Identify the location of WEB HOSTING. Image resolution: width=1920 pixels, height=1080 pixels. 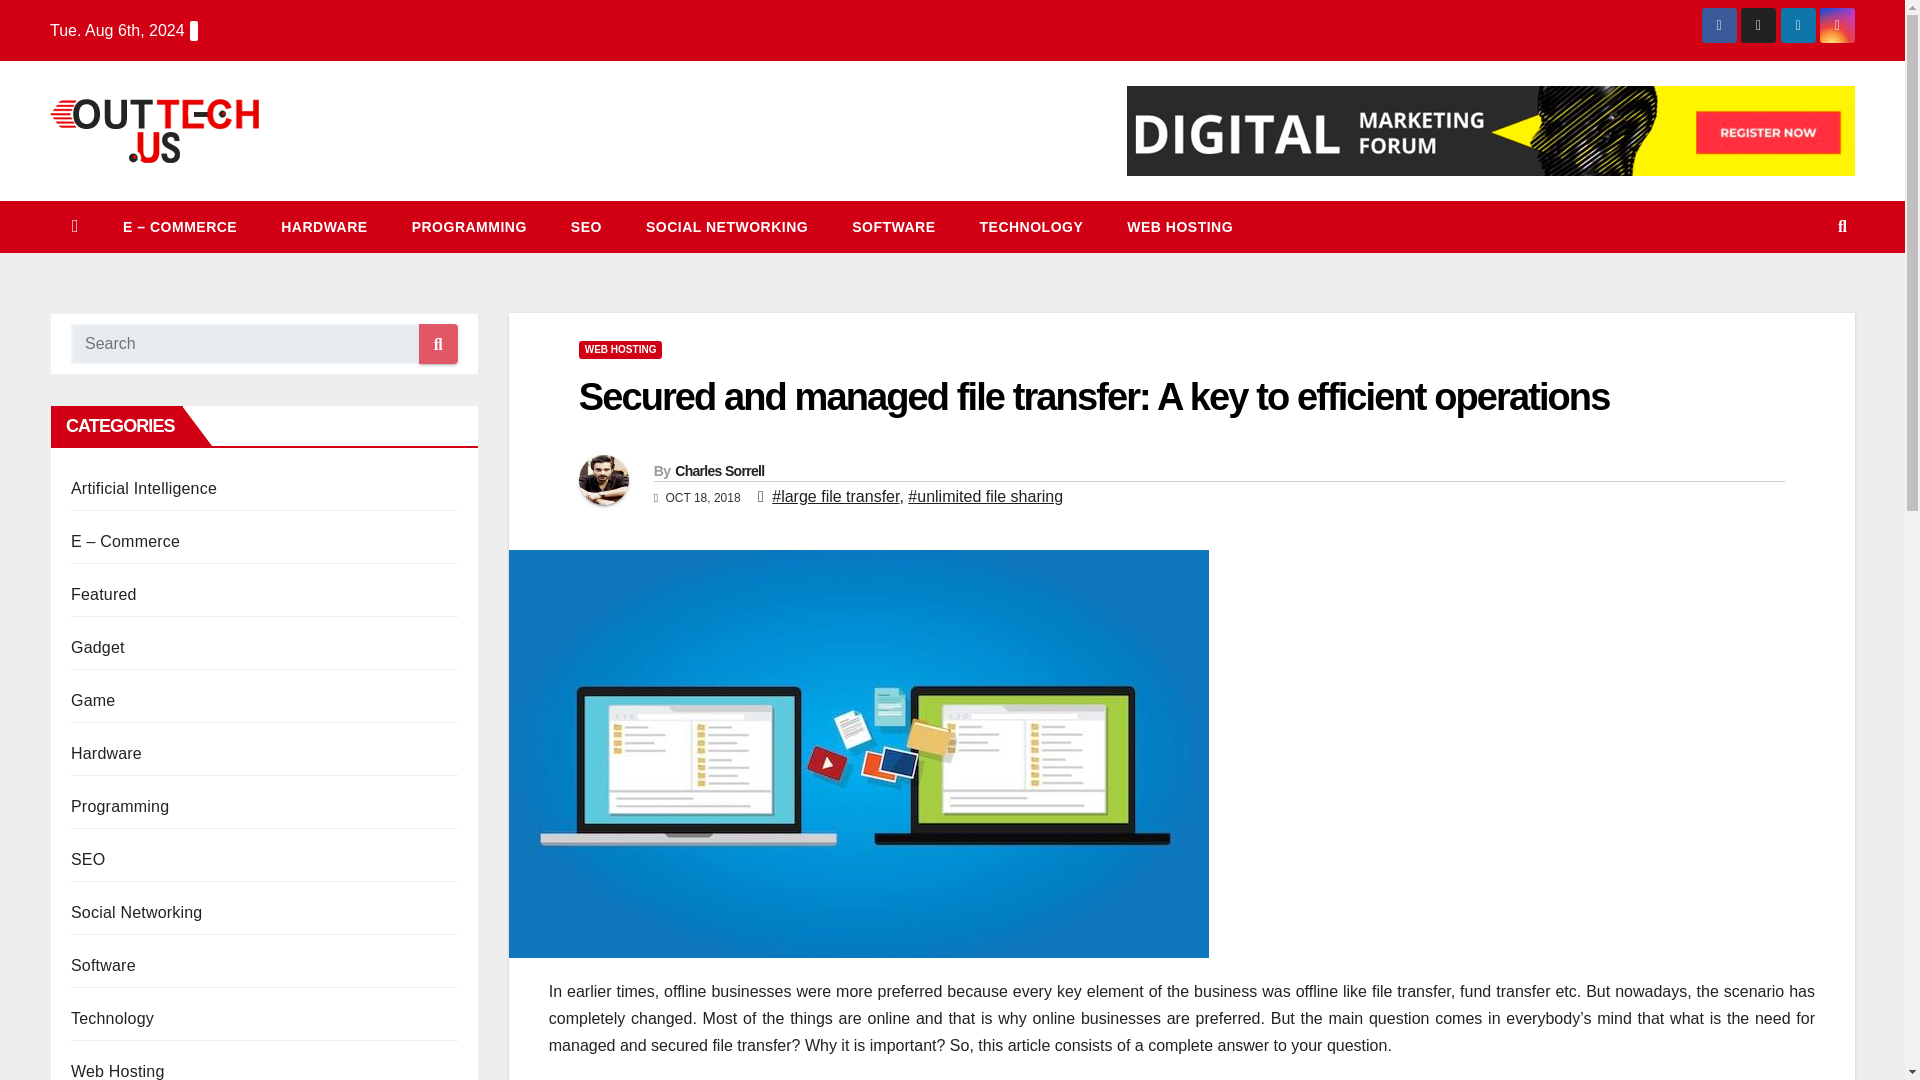
(1180, 226).